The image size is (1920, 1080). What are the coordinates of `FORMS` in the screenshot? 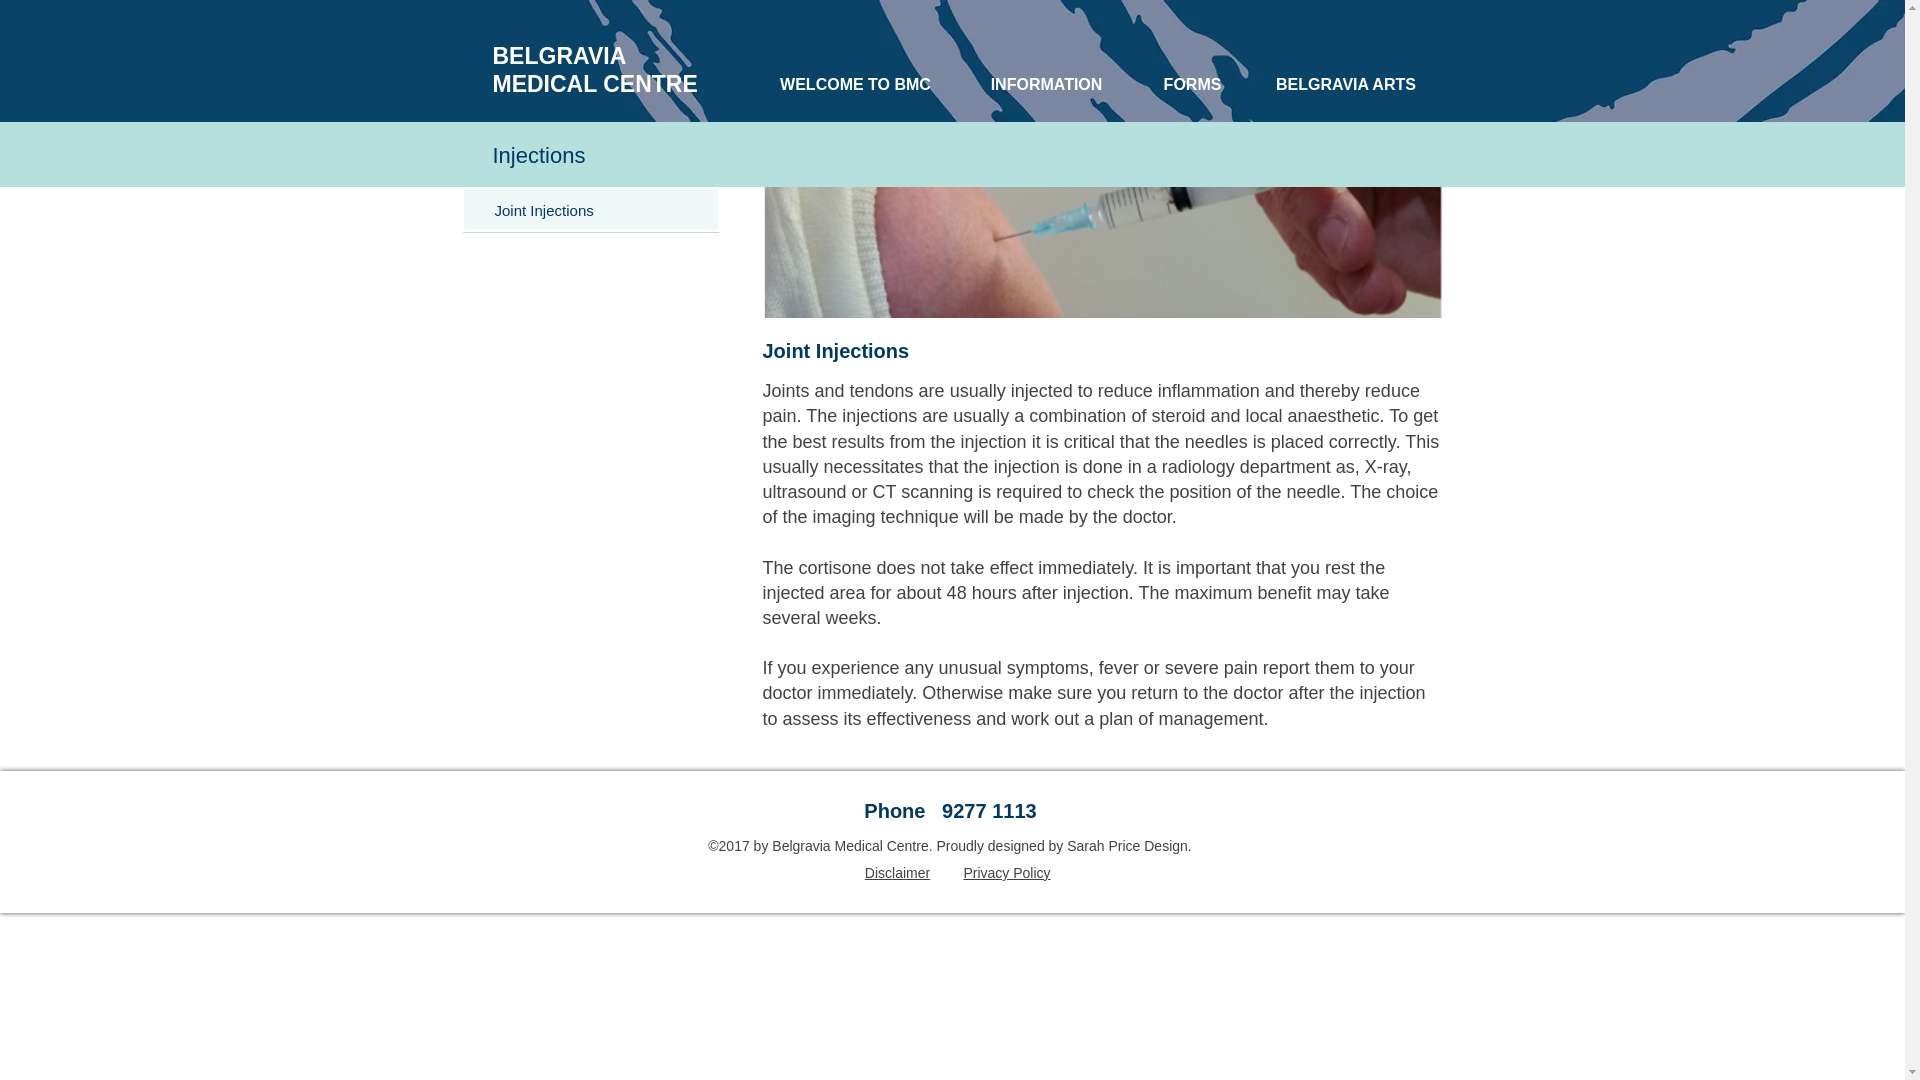 It's located at (1192, 85).